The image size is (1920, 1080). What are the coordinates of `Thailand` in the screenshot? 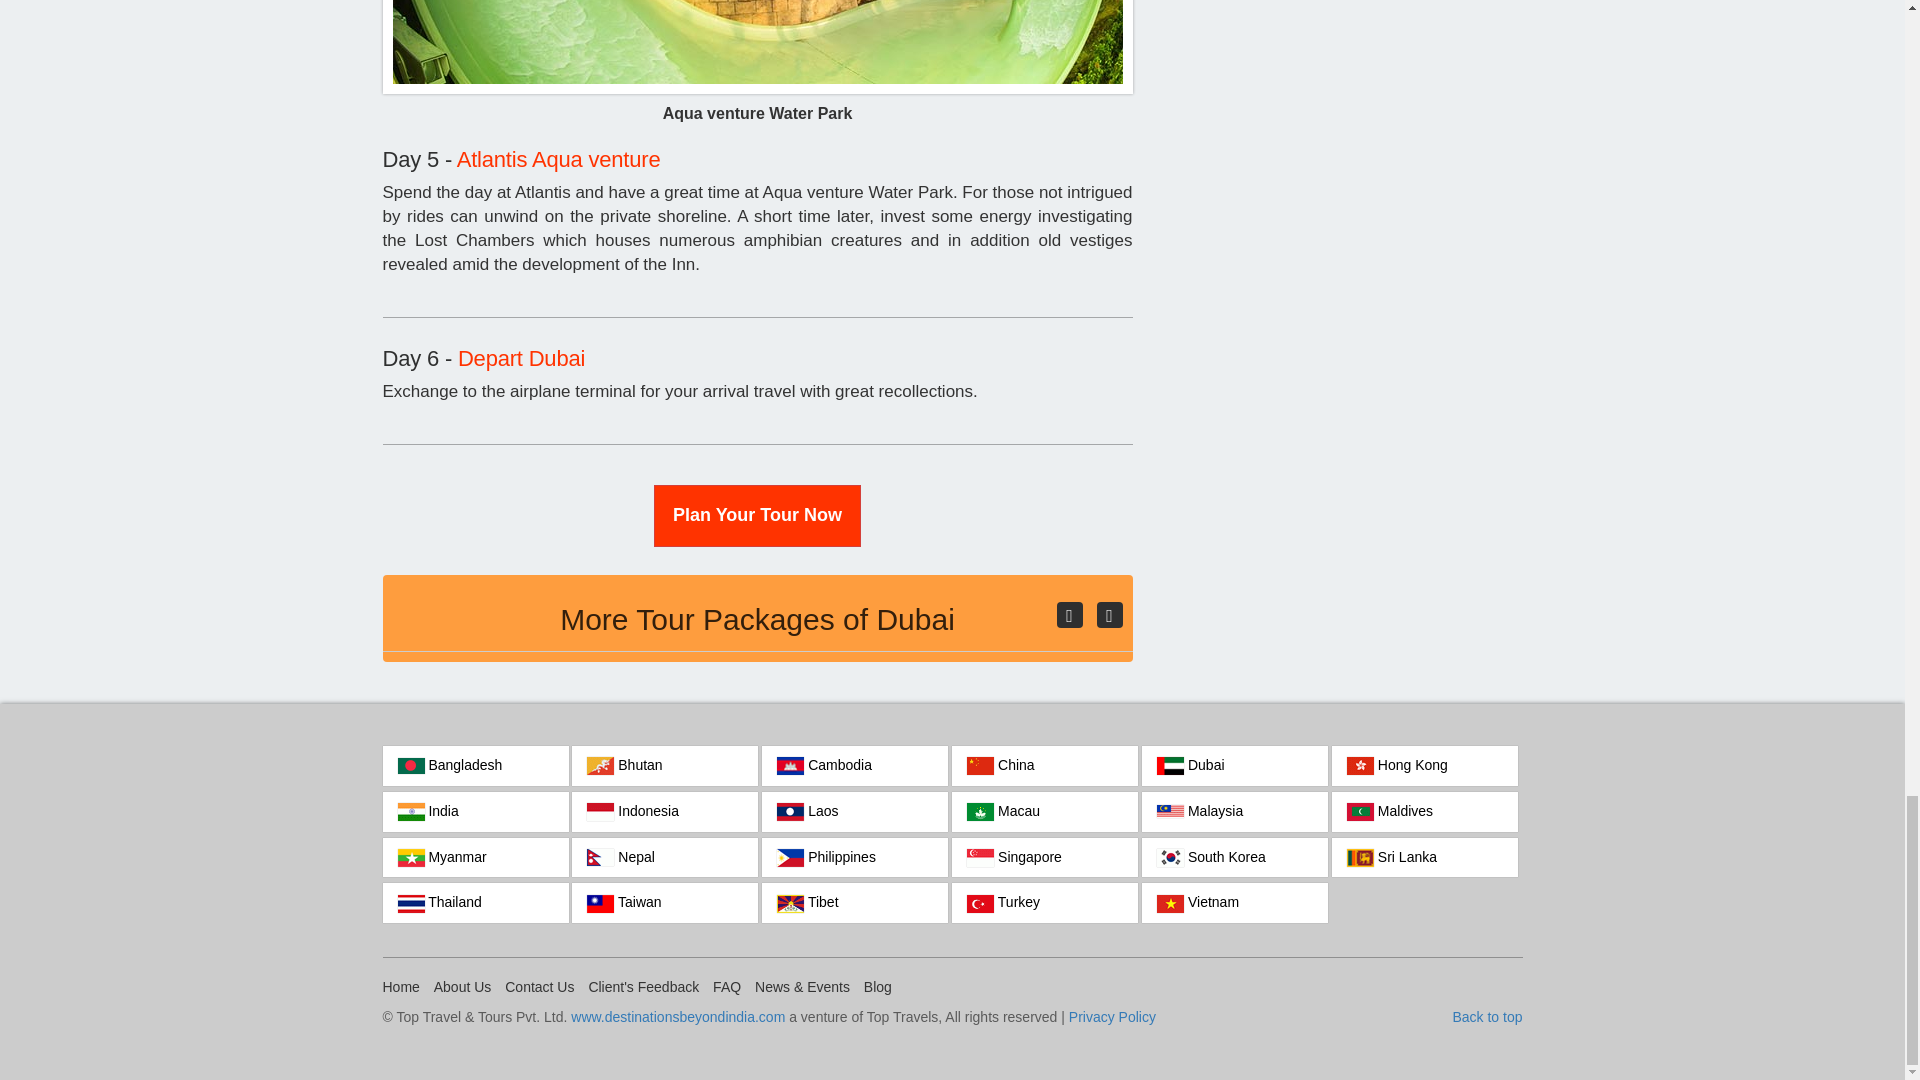 It's located at (475, 903).